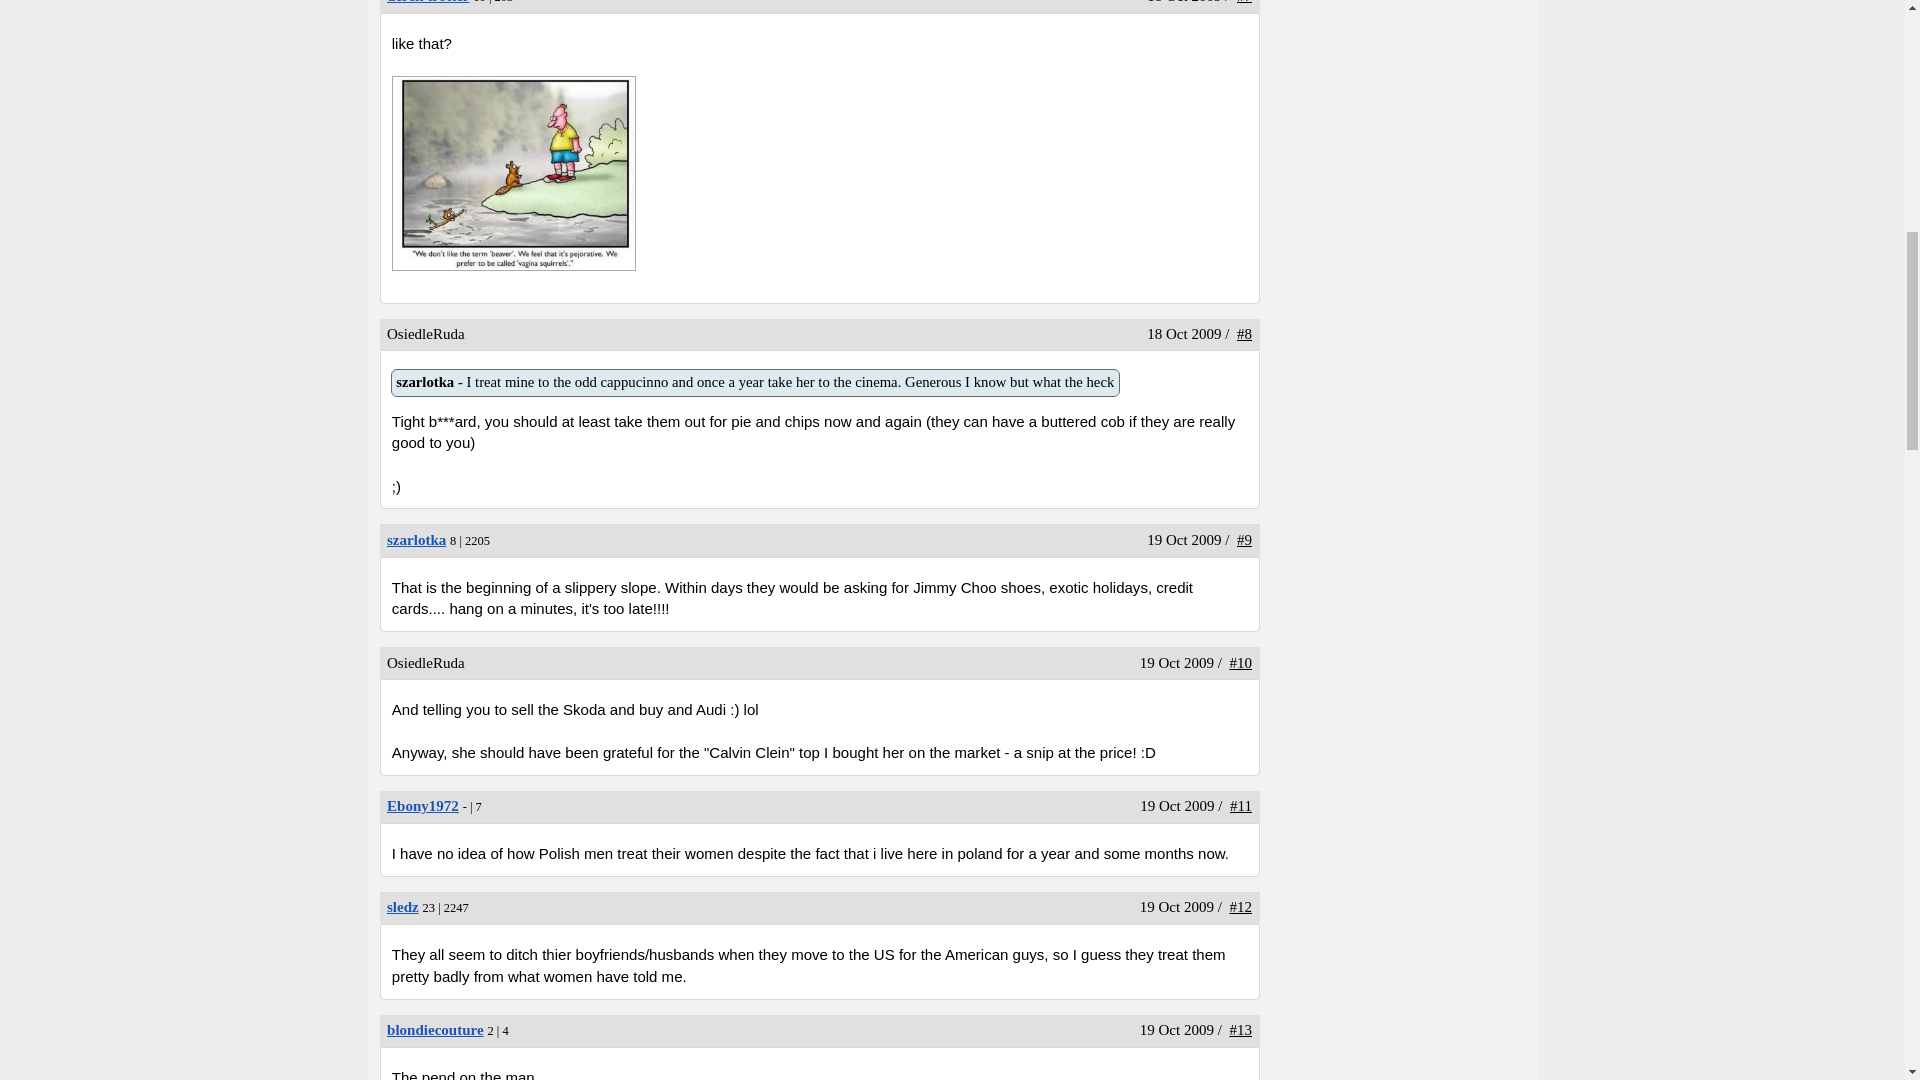  What do you see at coordinates (755, 383) in the screenshot?
I see `Ebony1972` at bounding box center [755, 383].